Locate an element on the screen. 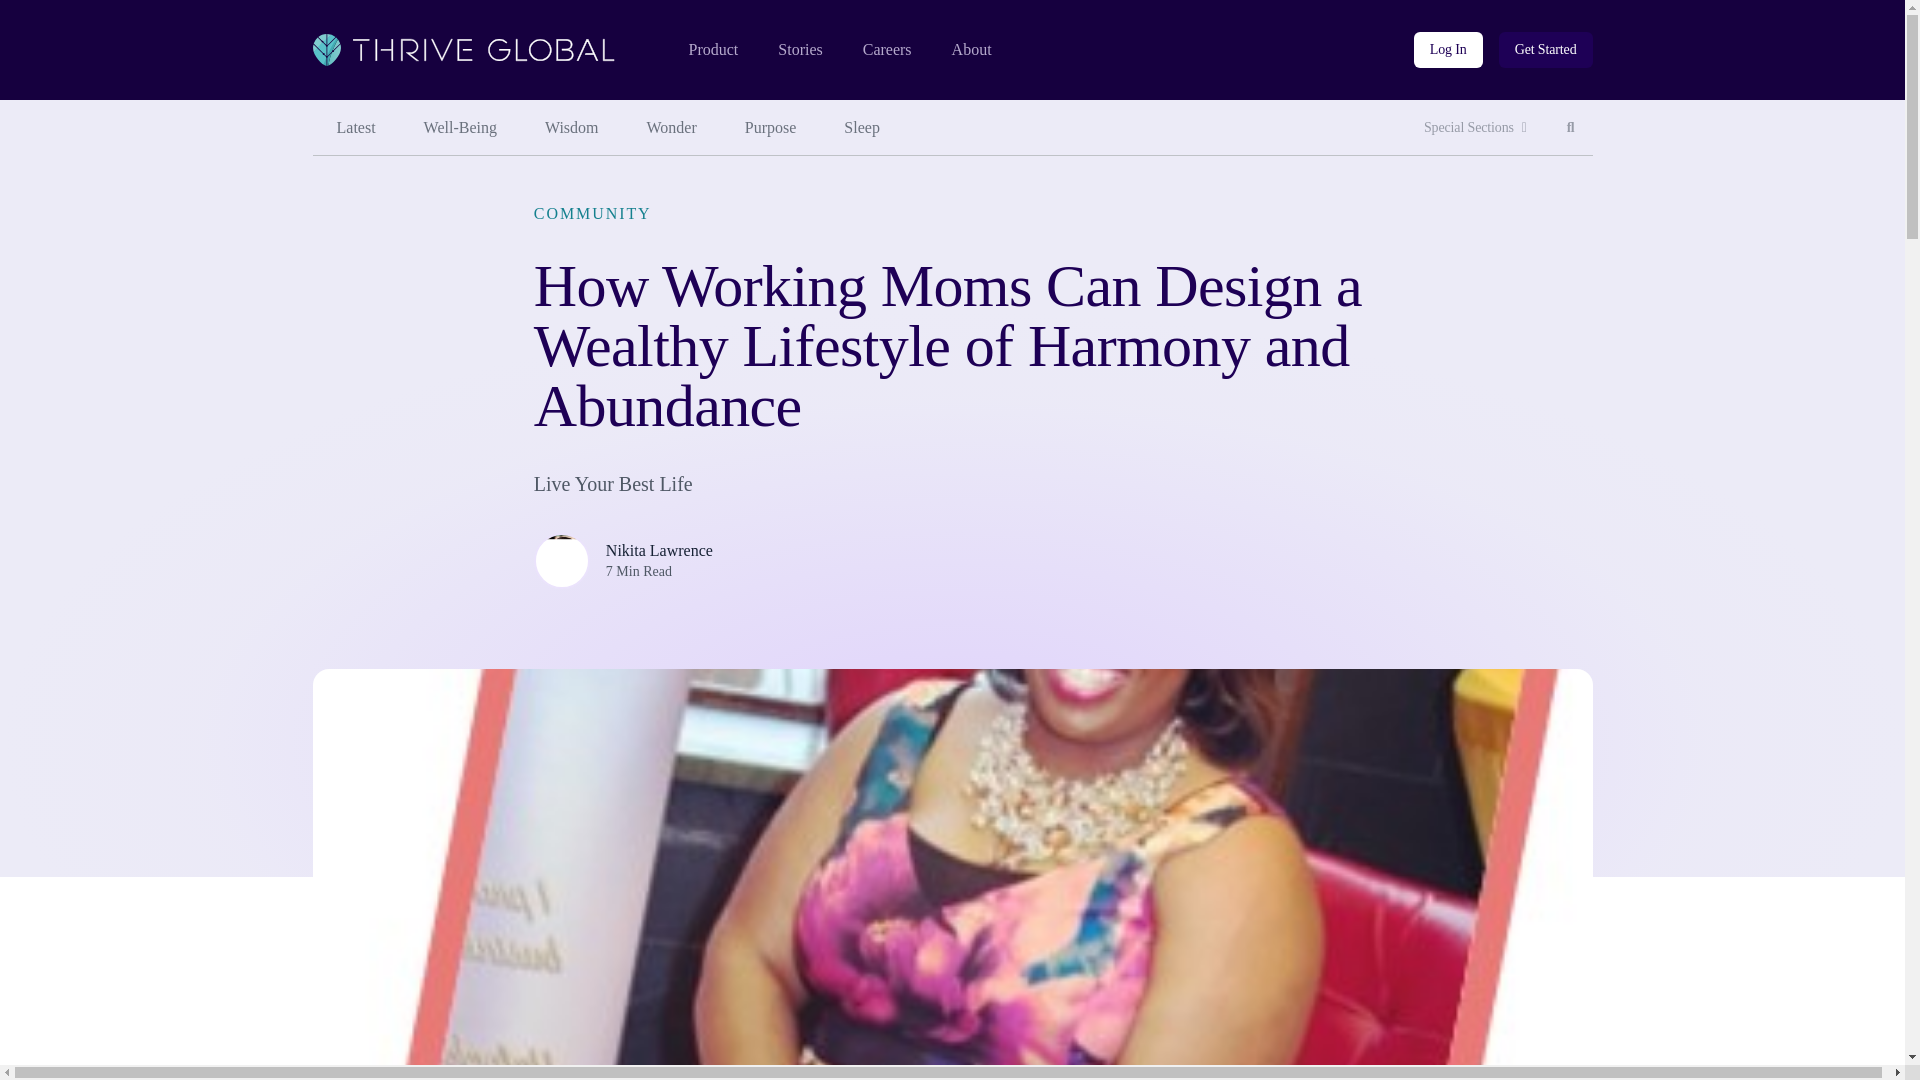 This screenshot has width=1920, height=1080. Stories is located at coordinates (799, 50).